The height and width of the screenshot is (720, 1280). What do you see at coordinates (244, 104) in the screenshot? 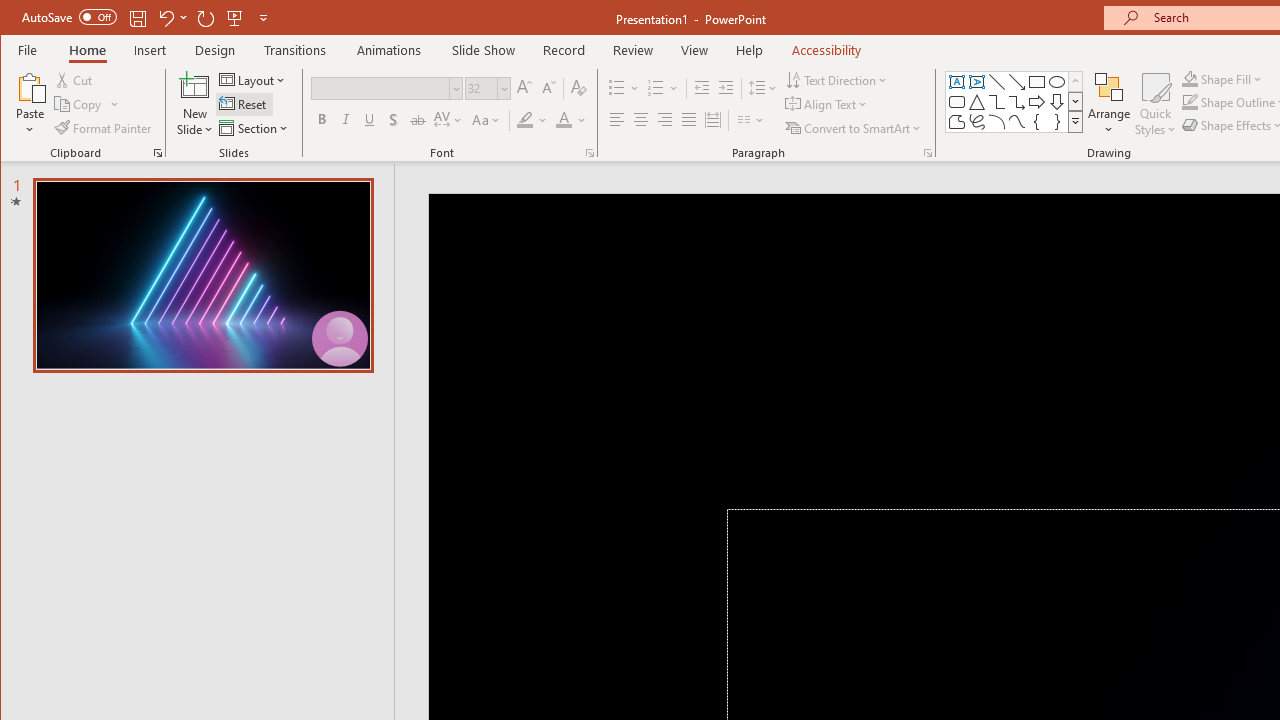
I see `Reset` at bounding box center [244, 104].